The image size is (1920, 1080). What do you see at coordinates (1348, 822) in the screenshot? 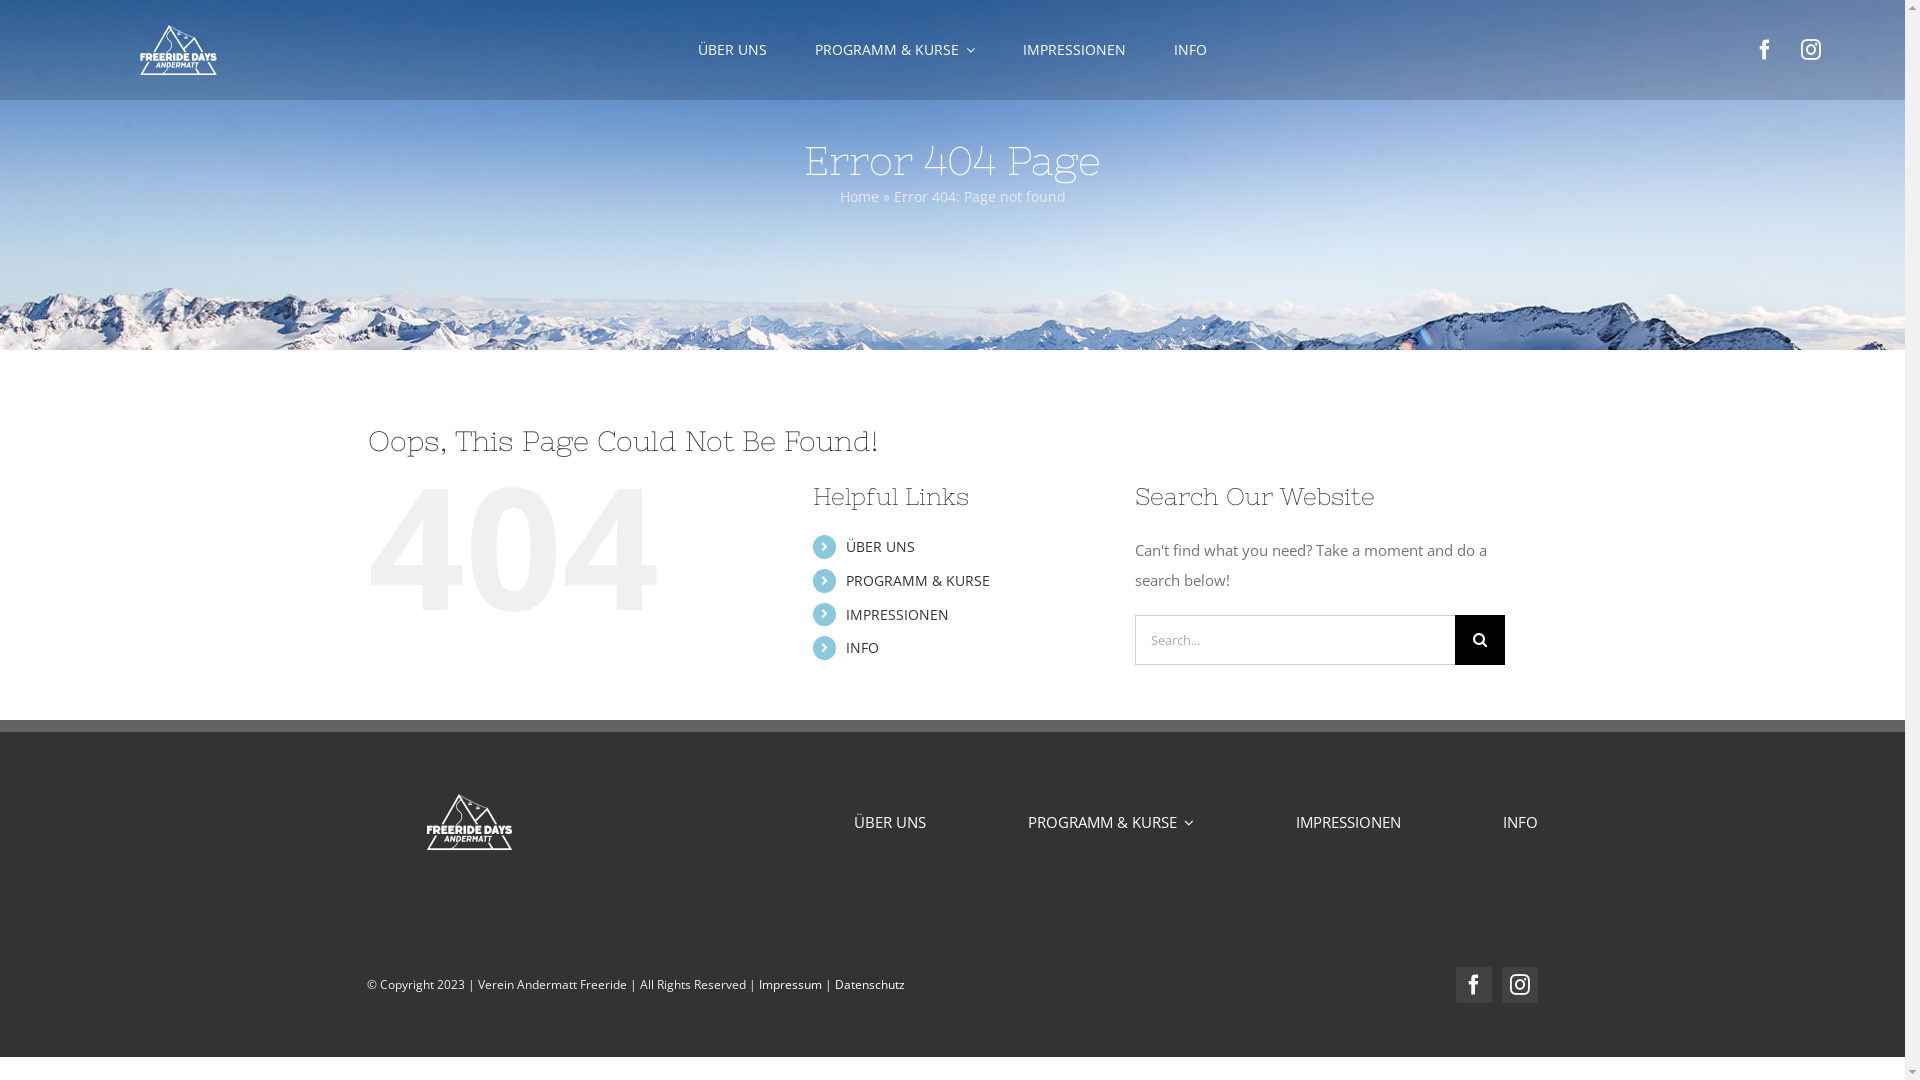
I see `IMPRESSIONEN` at bounding box center [1348, 822].